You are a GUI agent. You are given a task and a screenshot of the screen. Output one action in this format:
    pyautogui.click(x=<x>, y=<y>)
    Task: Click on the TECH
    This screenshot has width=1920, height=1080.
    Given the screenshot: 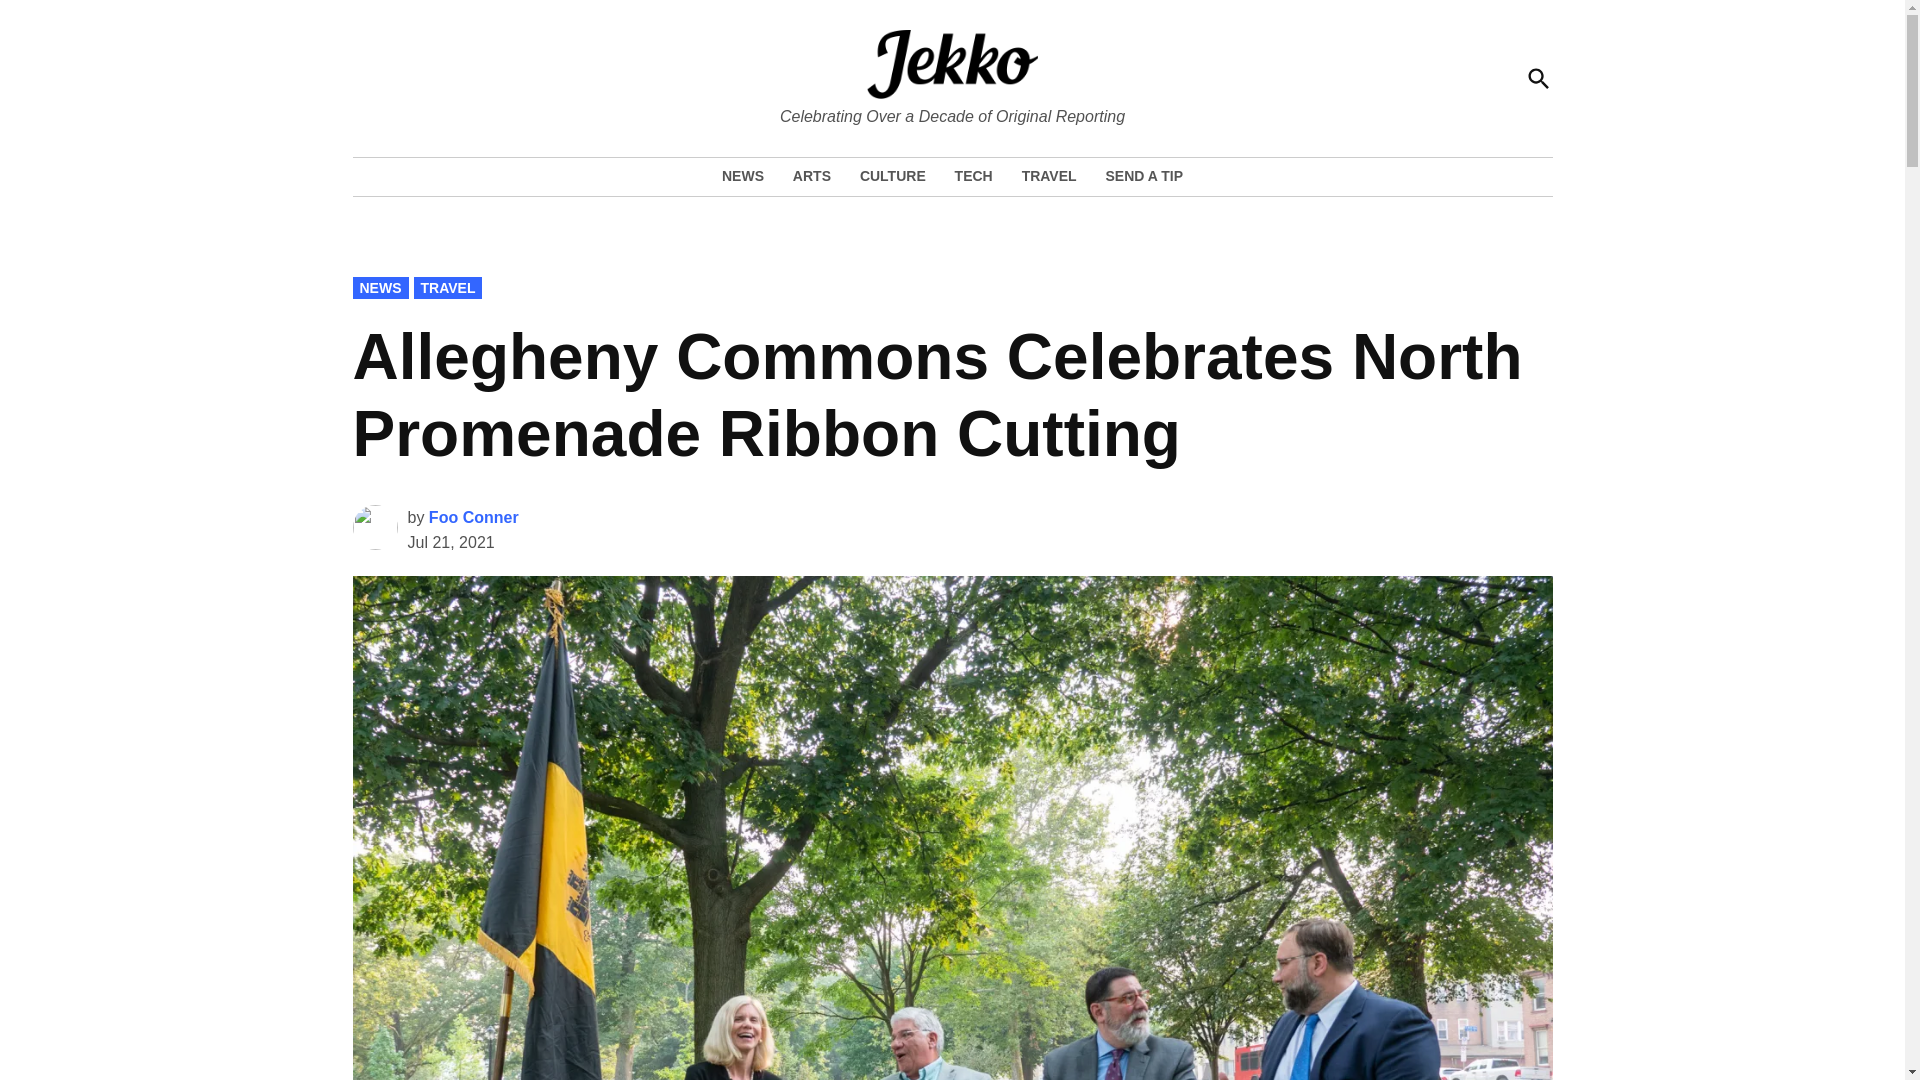 What is the action you would take?
    pyautogui.click(x=973, y=176)
    